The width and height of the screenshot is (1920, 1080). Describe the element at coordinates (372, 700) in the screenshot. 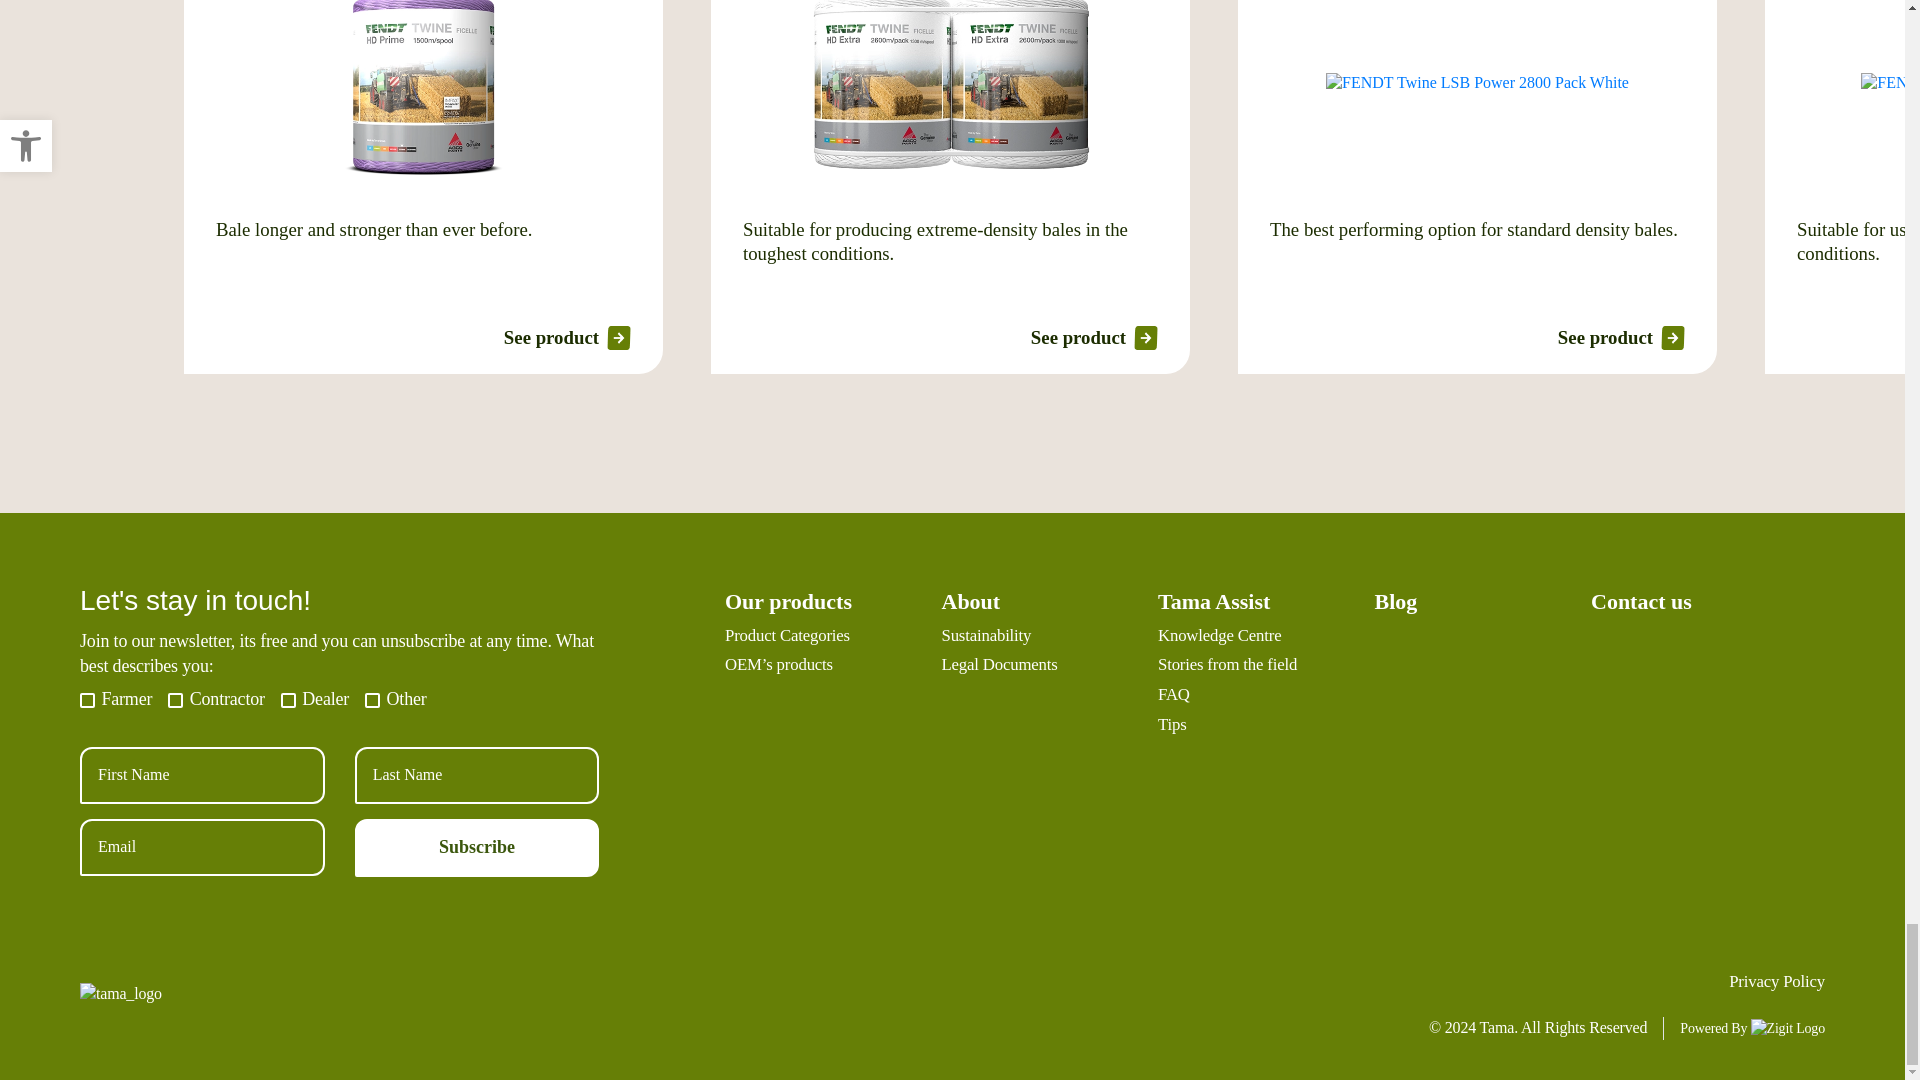

I see `on` at that location.